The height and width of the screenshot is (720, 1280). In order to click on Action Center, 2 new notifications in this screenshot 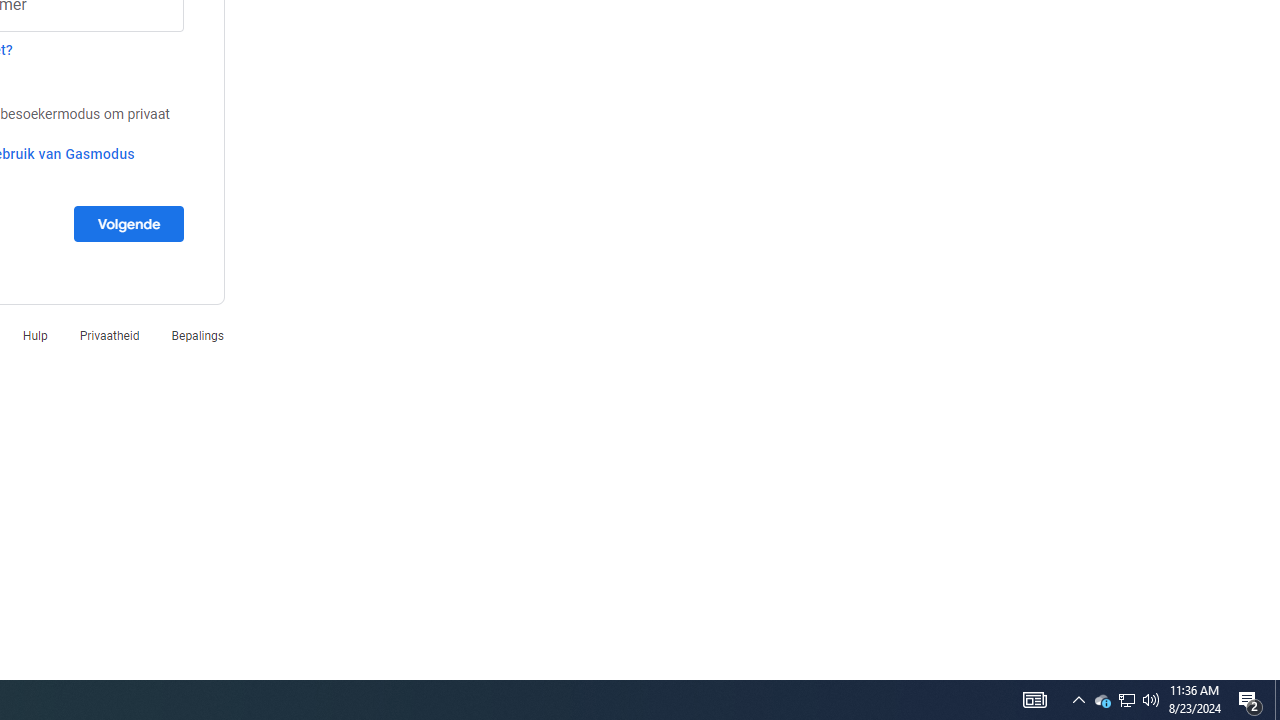, I will do `click(1034, 700)`.